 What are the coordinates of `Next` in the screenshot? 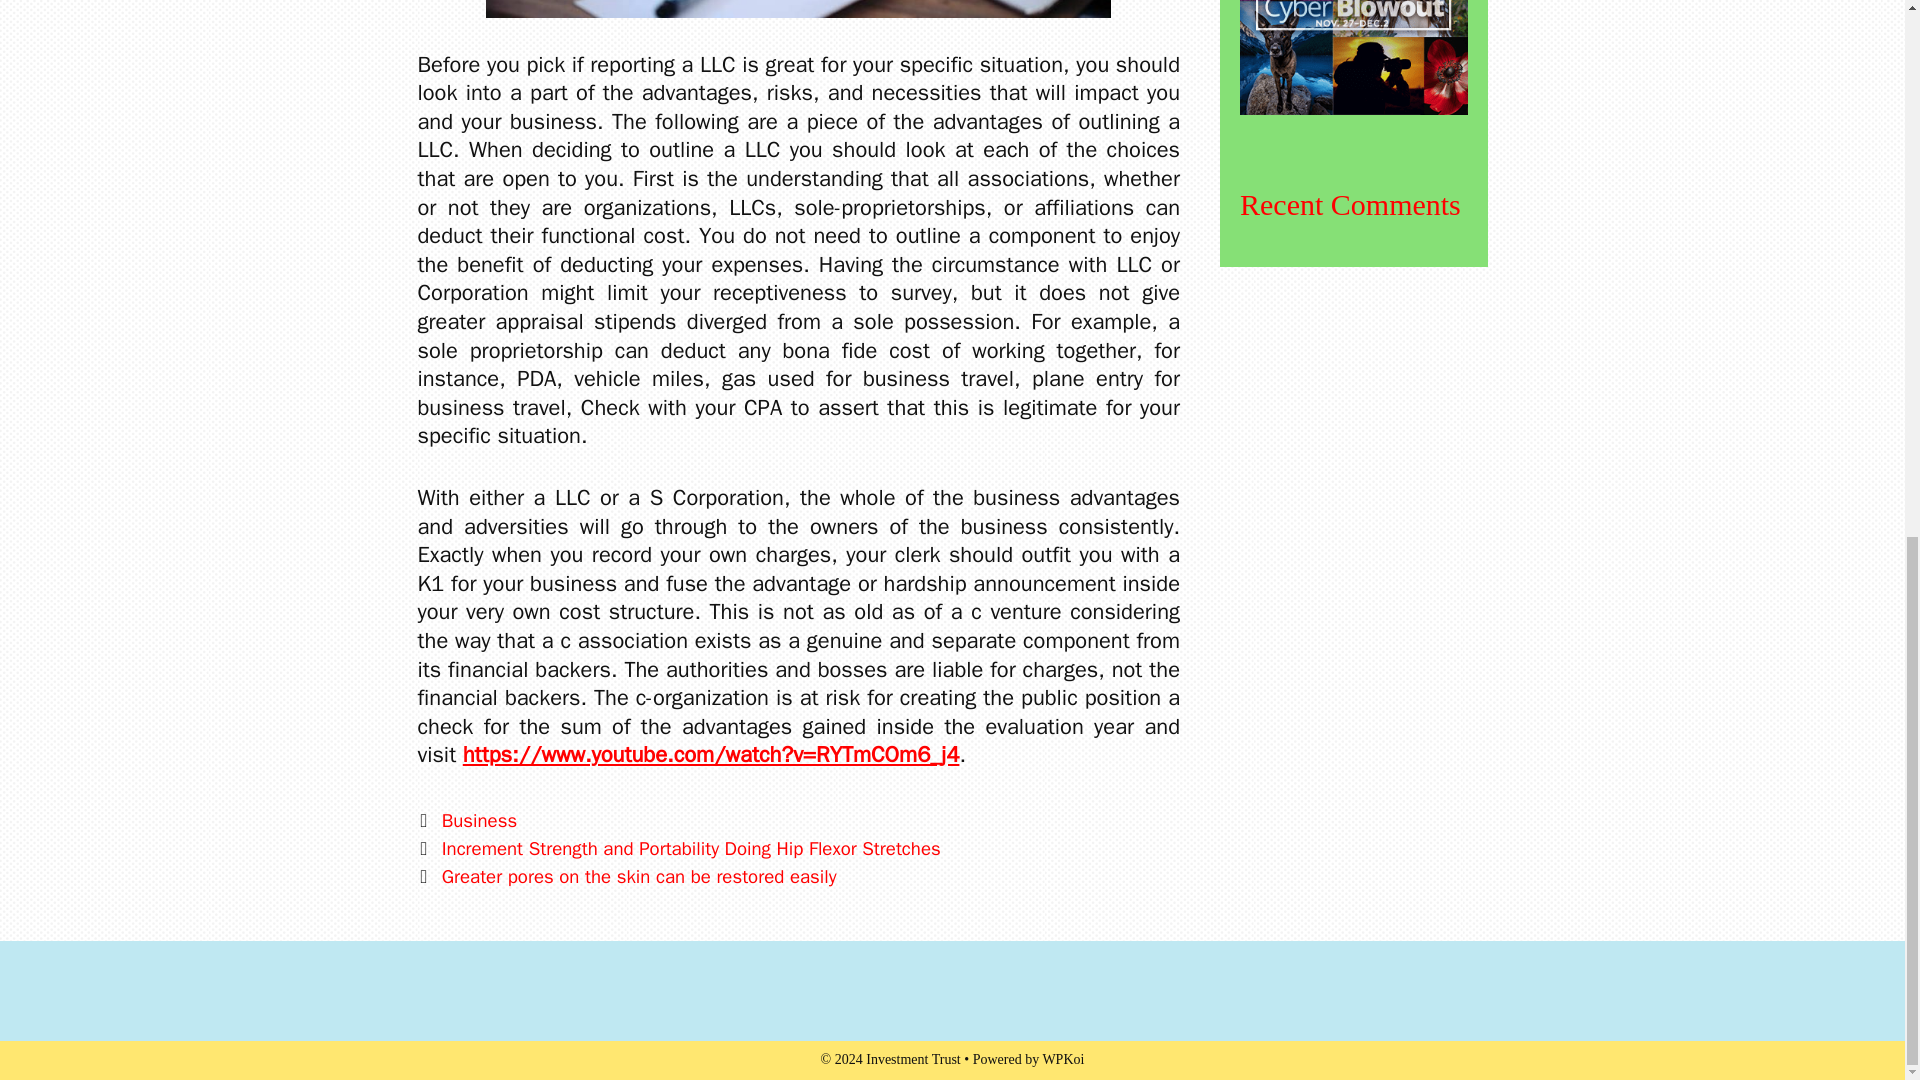 It's located at (628, 876).